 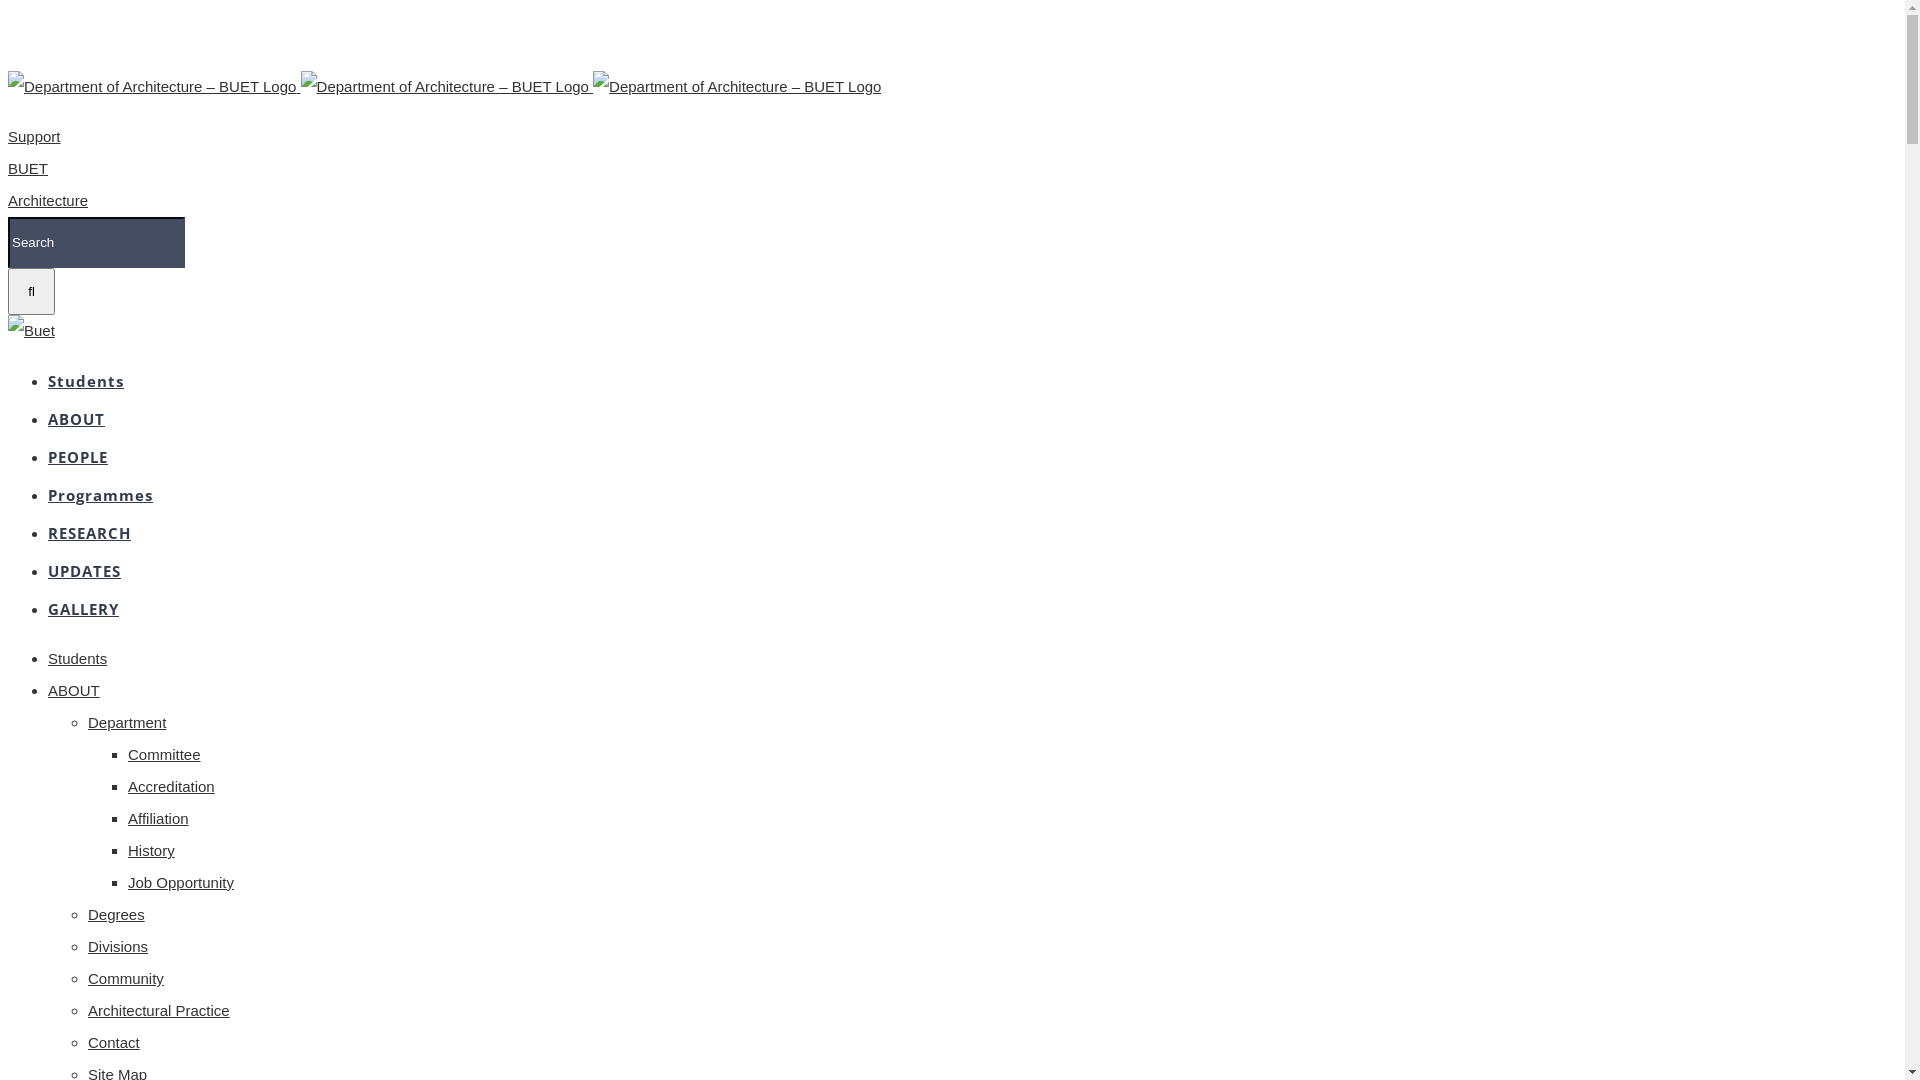 I want to click on ABOUT, so click(x=74, y=690).